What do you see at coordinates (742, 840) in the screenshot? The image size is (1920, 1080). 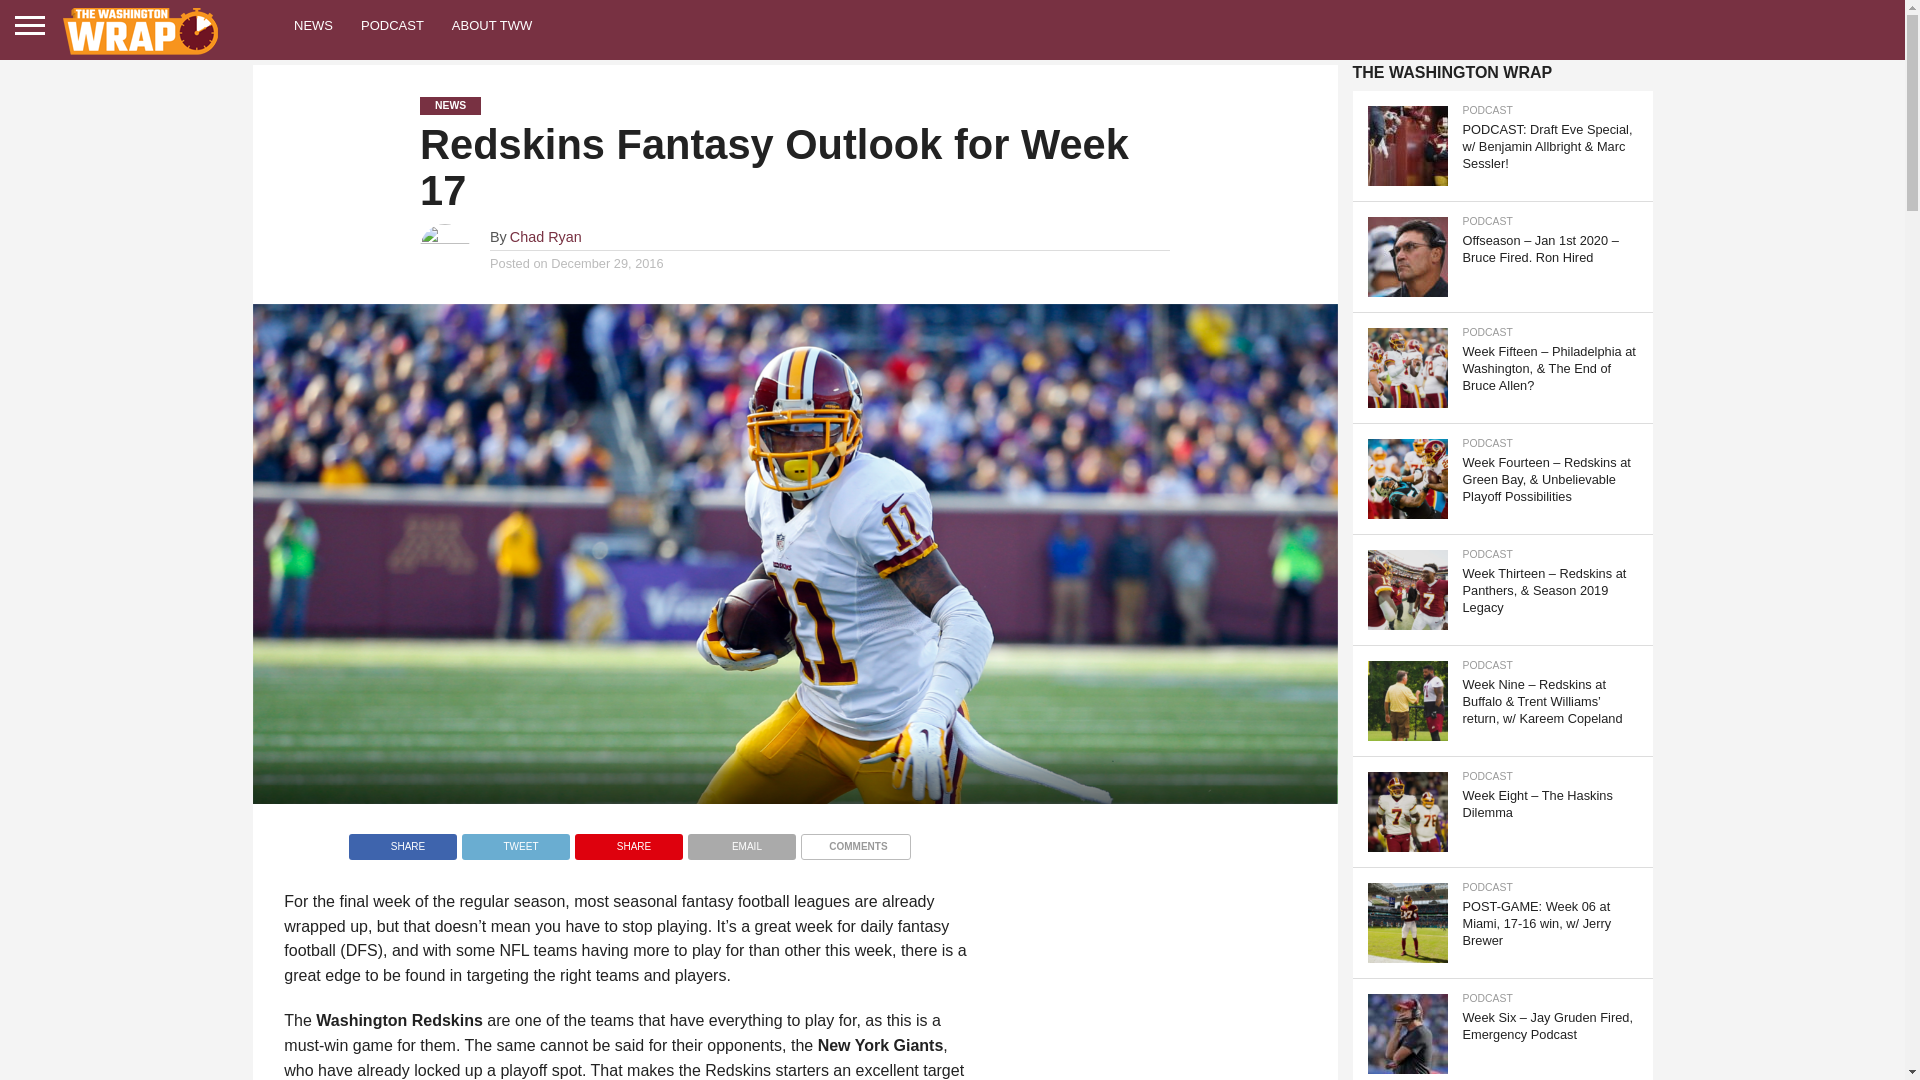 I see `EMAIL` at bounding box center [742, 840].